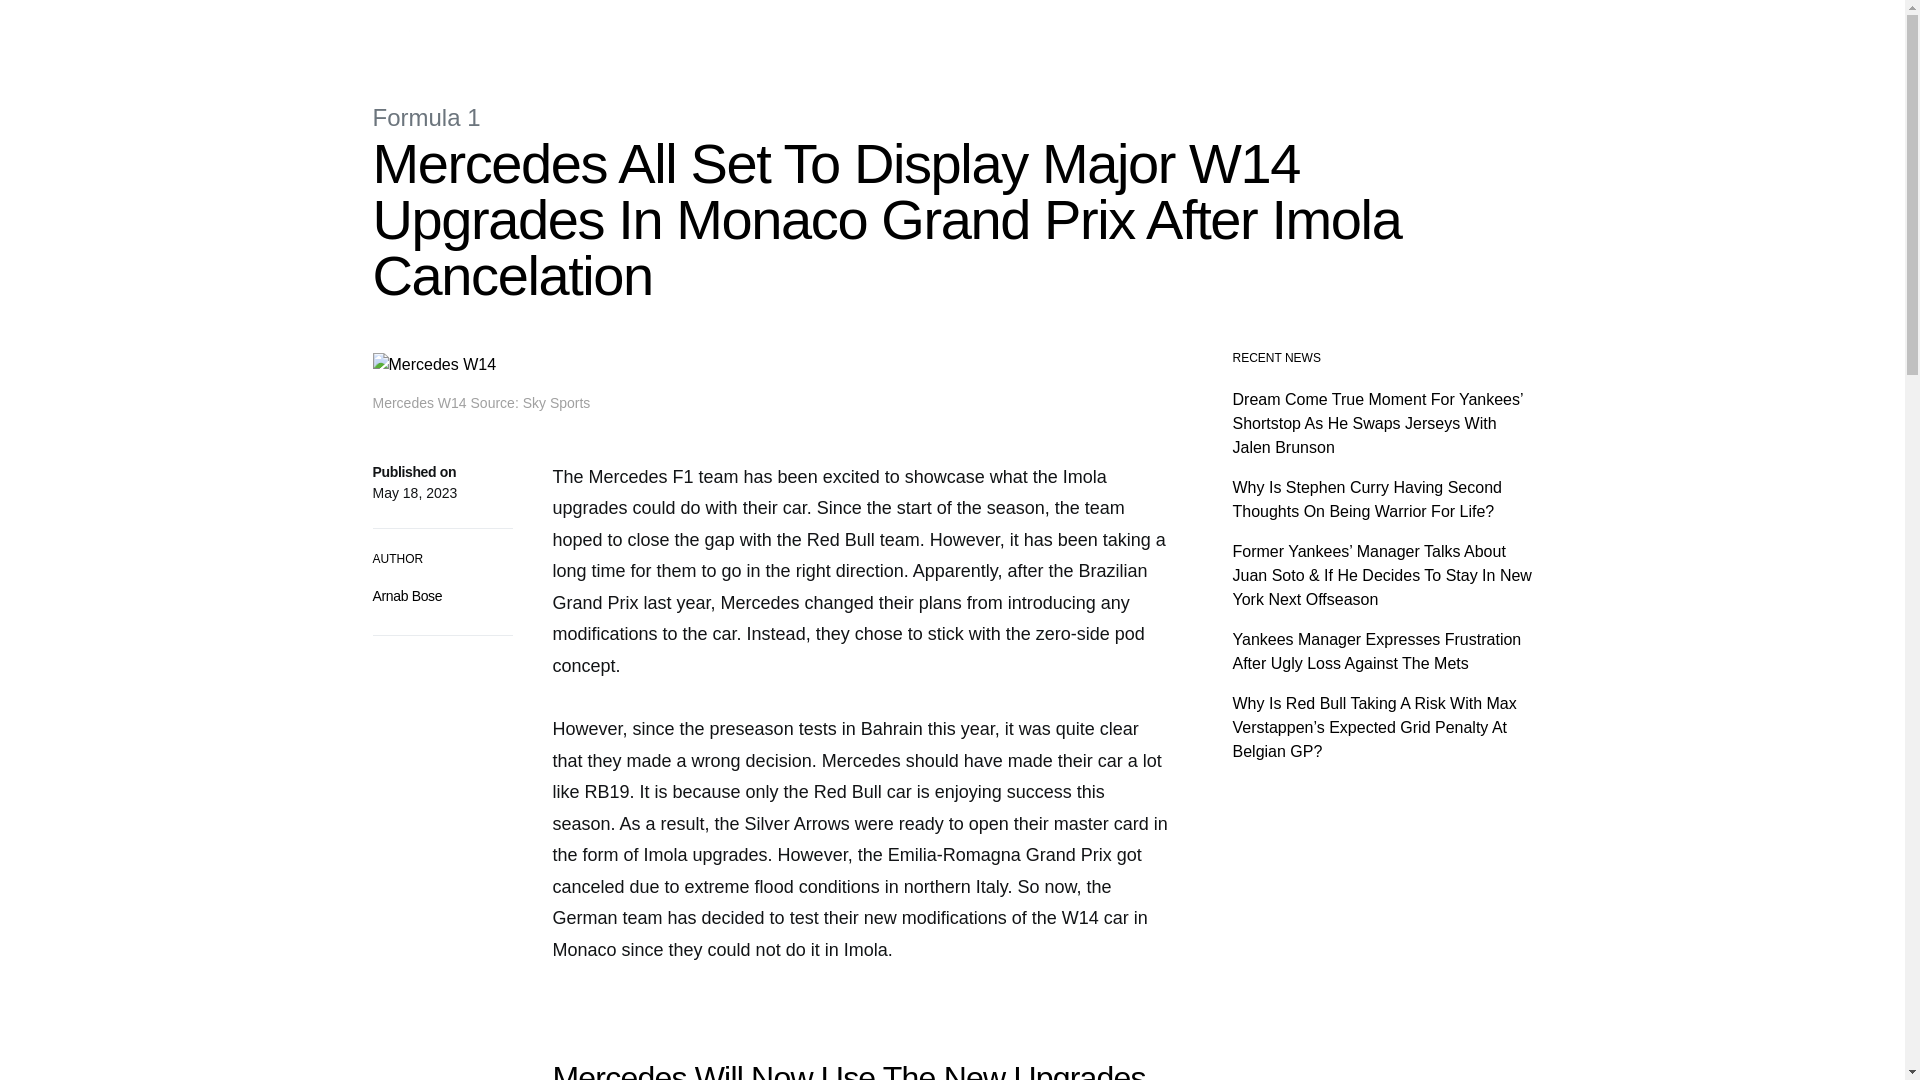  I want to click on Formula 1, so click(426, 116).